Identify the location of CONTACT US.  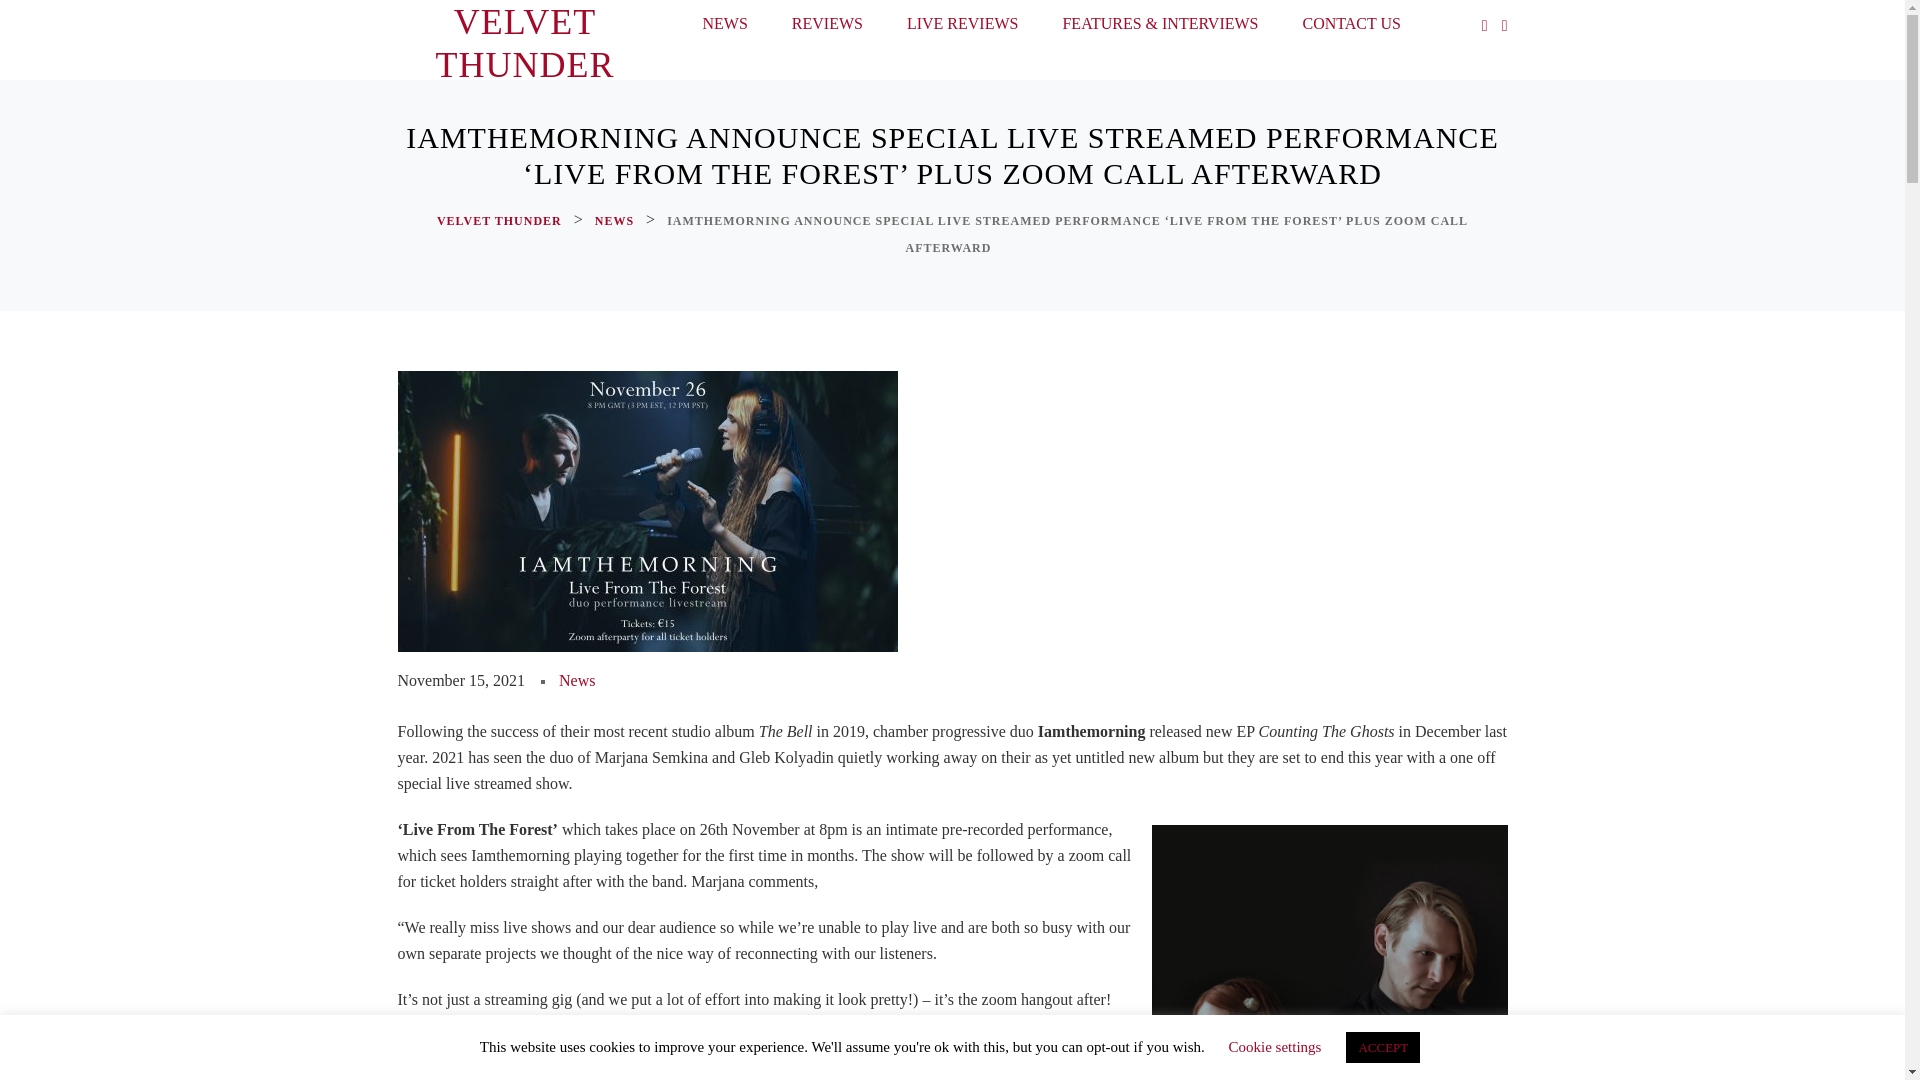
(1351, 28).